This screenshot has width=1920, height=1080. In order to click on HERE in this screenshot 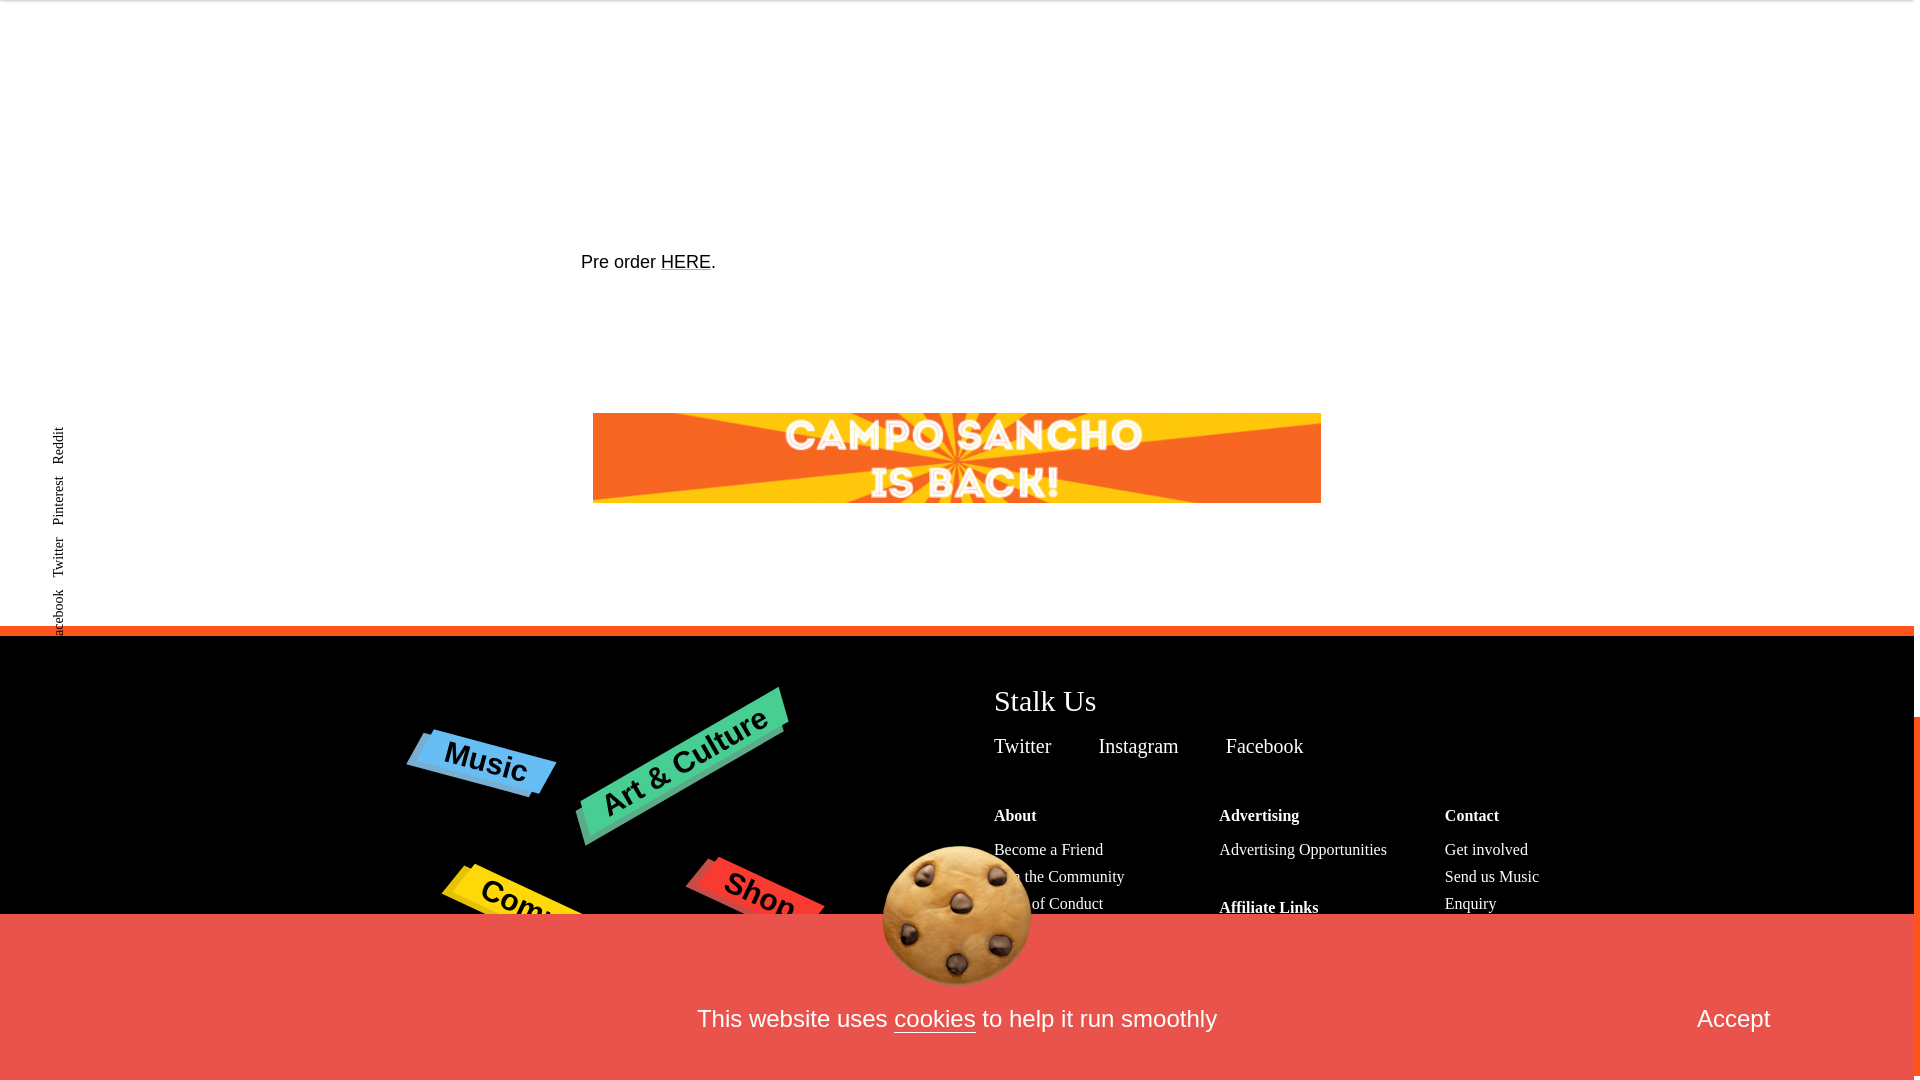, I will do `click(685, 262)`.